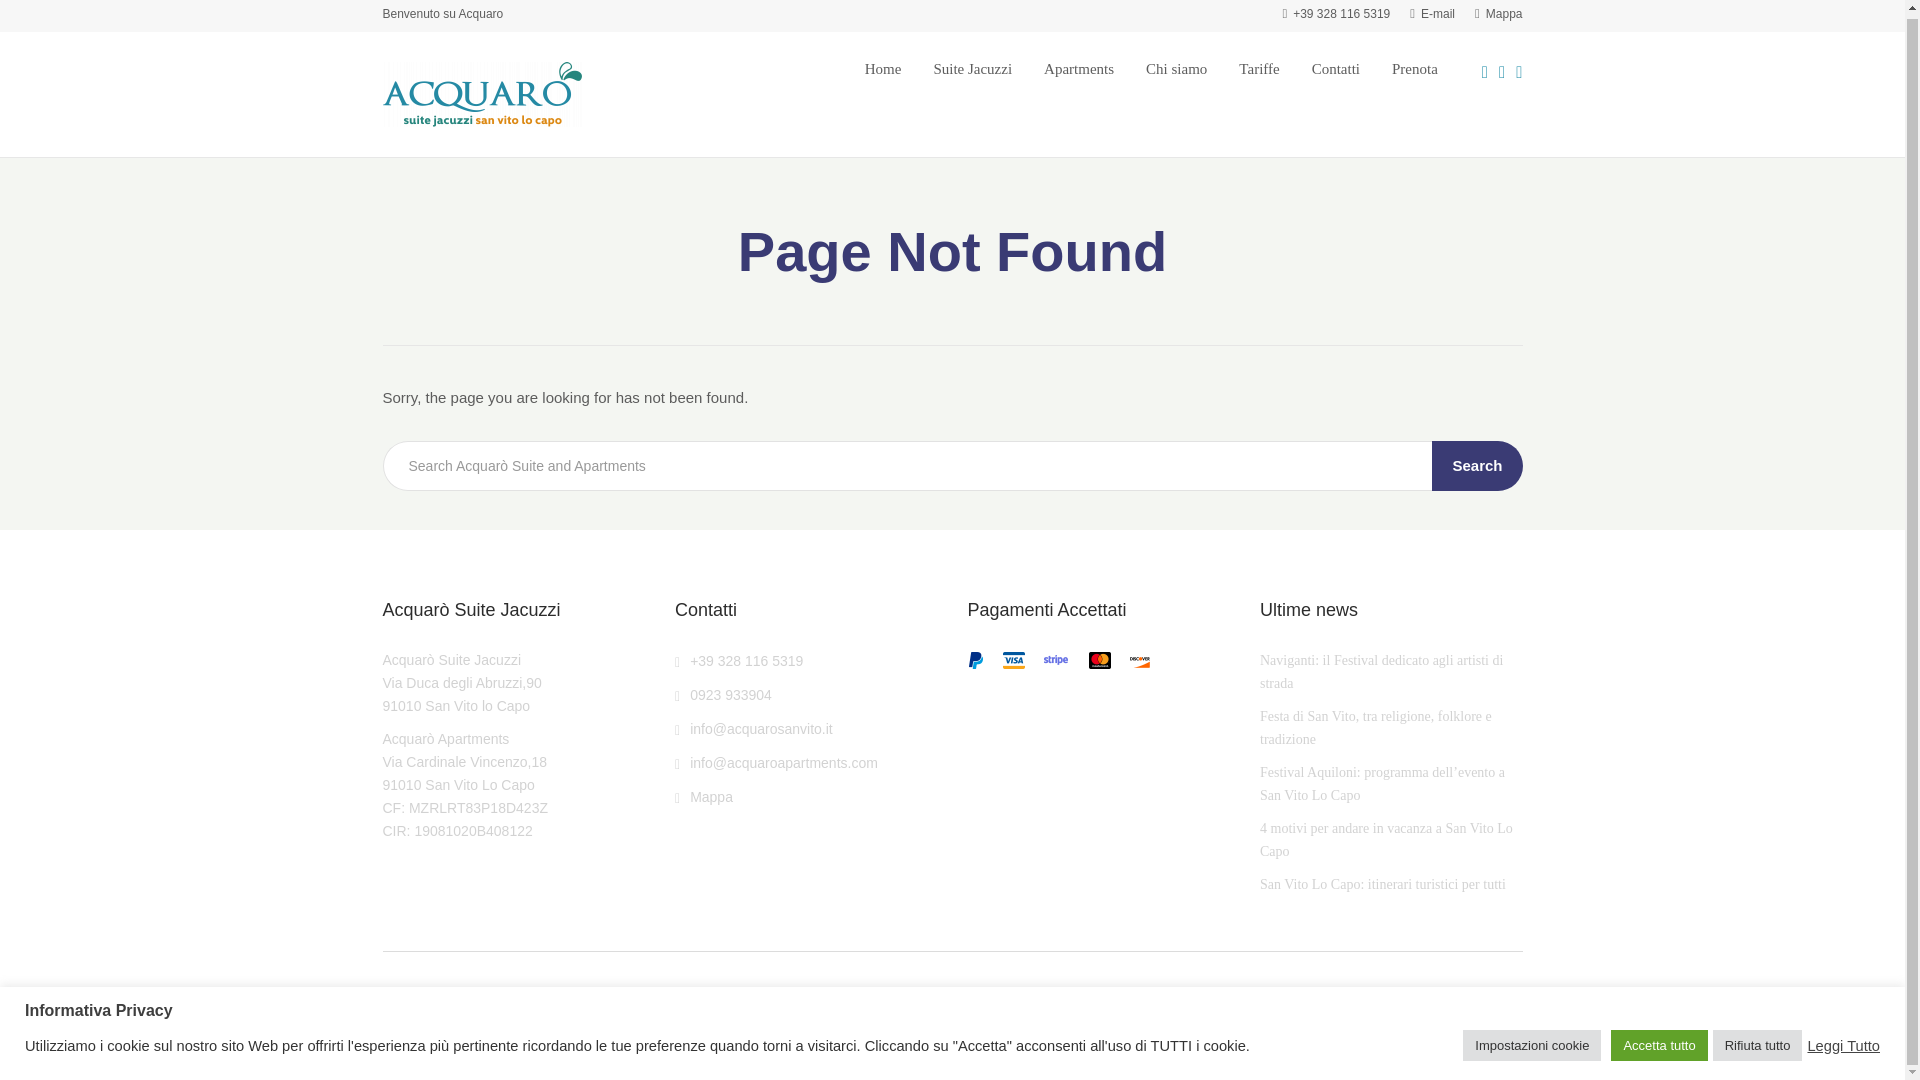  What do you see at coordinates (1078, 68) in the screenshot?
I see `Apartments` at bounding box center [1078, 68].